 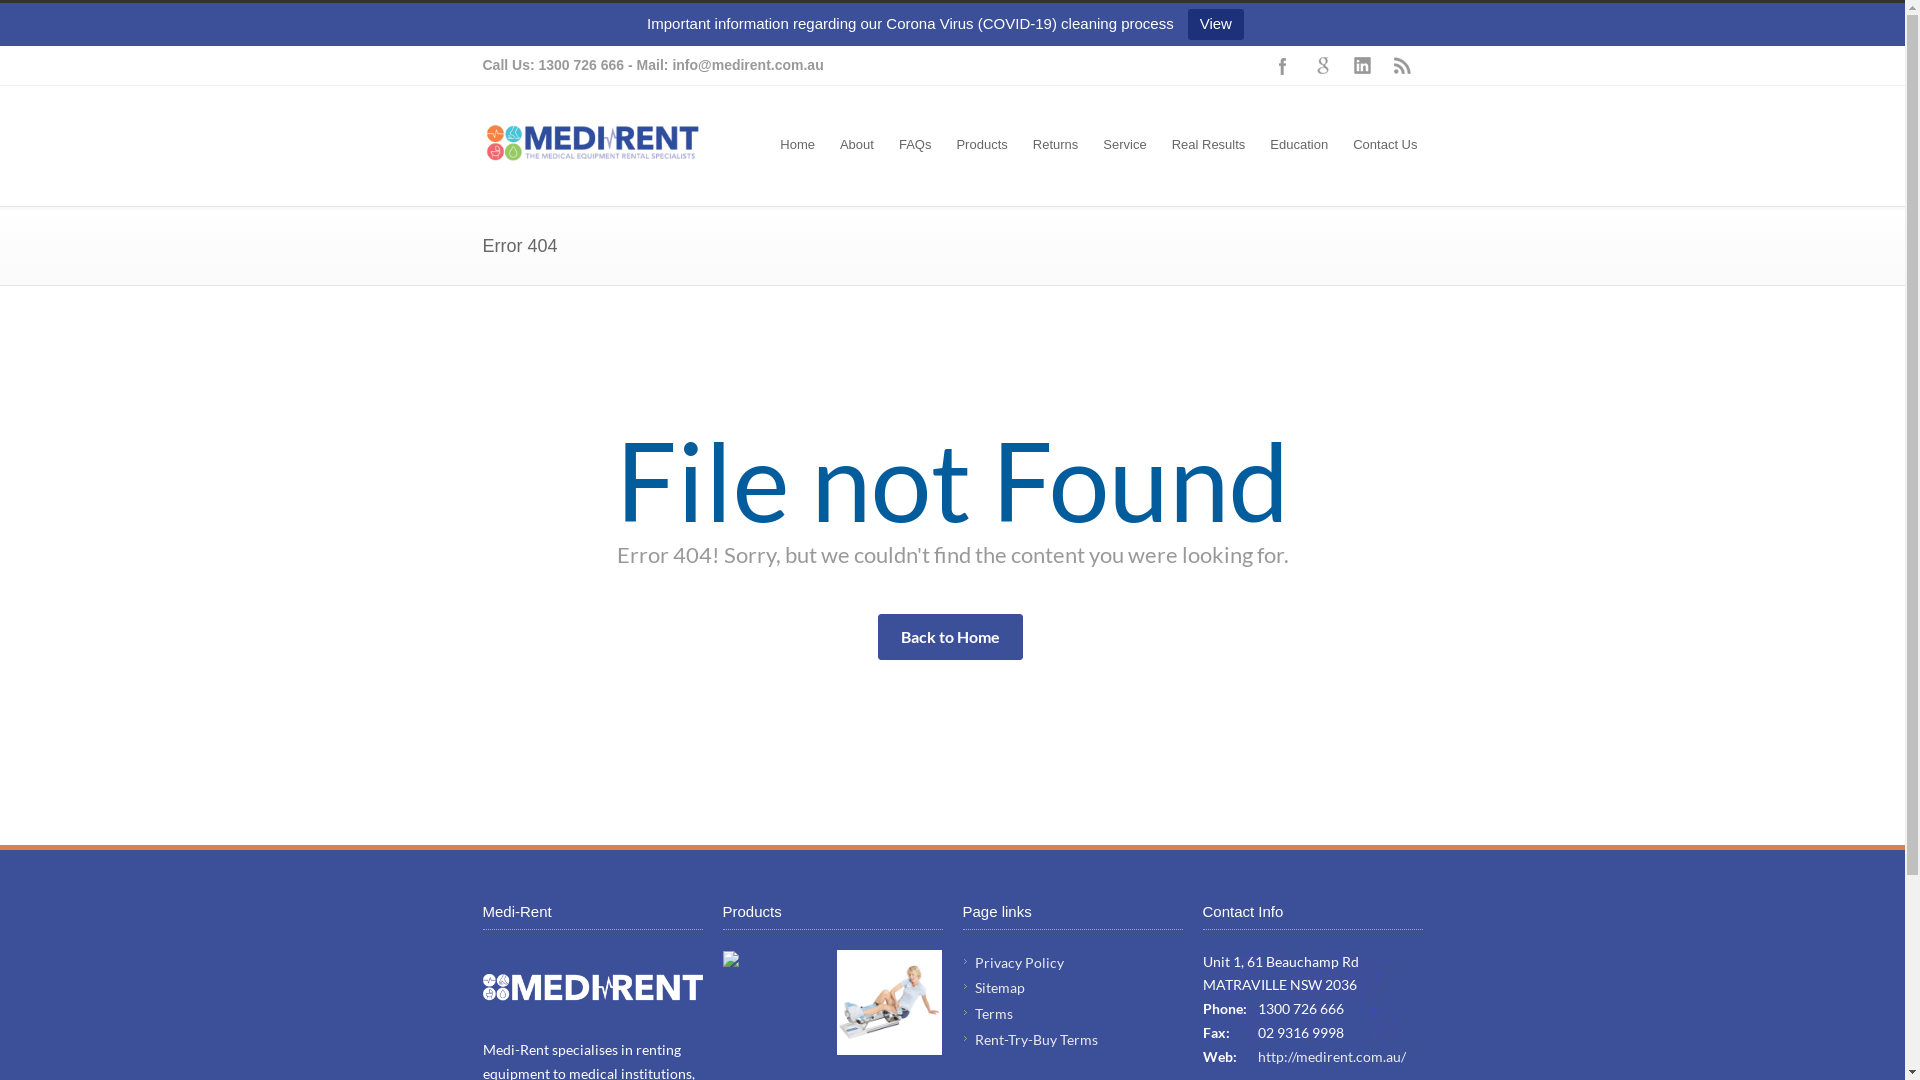 What do you see at coordinates (1216, 24) in the screenshot?
I see `View` at bounding box center [1216, 24].